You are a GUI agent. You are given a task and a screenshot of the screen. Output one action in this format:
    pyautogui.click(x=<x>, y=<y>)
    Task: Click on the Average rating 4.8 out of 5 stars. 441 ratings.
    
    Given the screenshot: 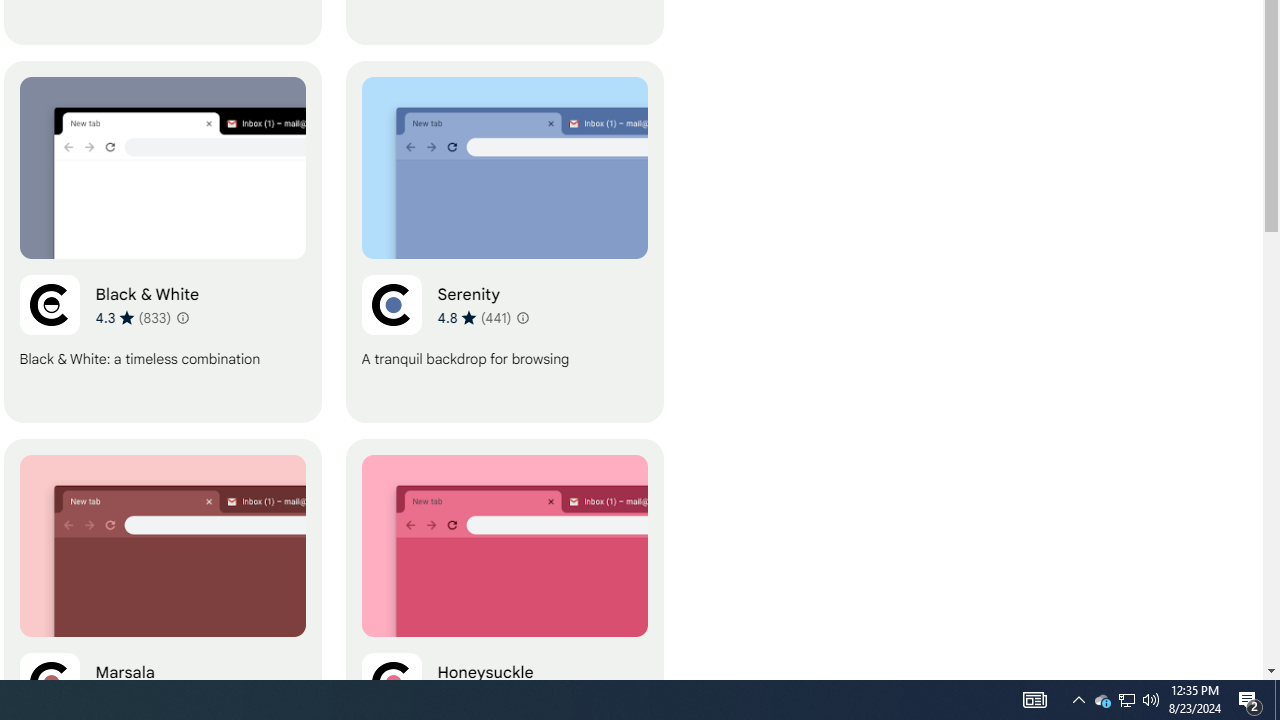 What is the action you would take?
    pyautogui.click(x=474, y=317)
    